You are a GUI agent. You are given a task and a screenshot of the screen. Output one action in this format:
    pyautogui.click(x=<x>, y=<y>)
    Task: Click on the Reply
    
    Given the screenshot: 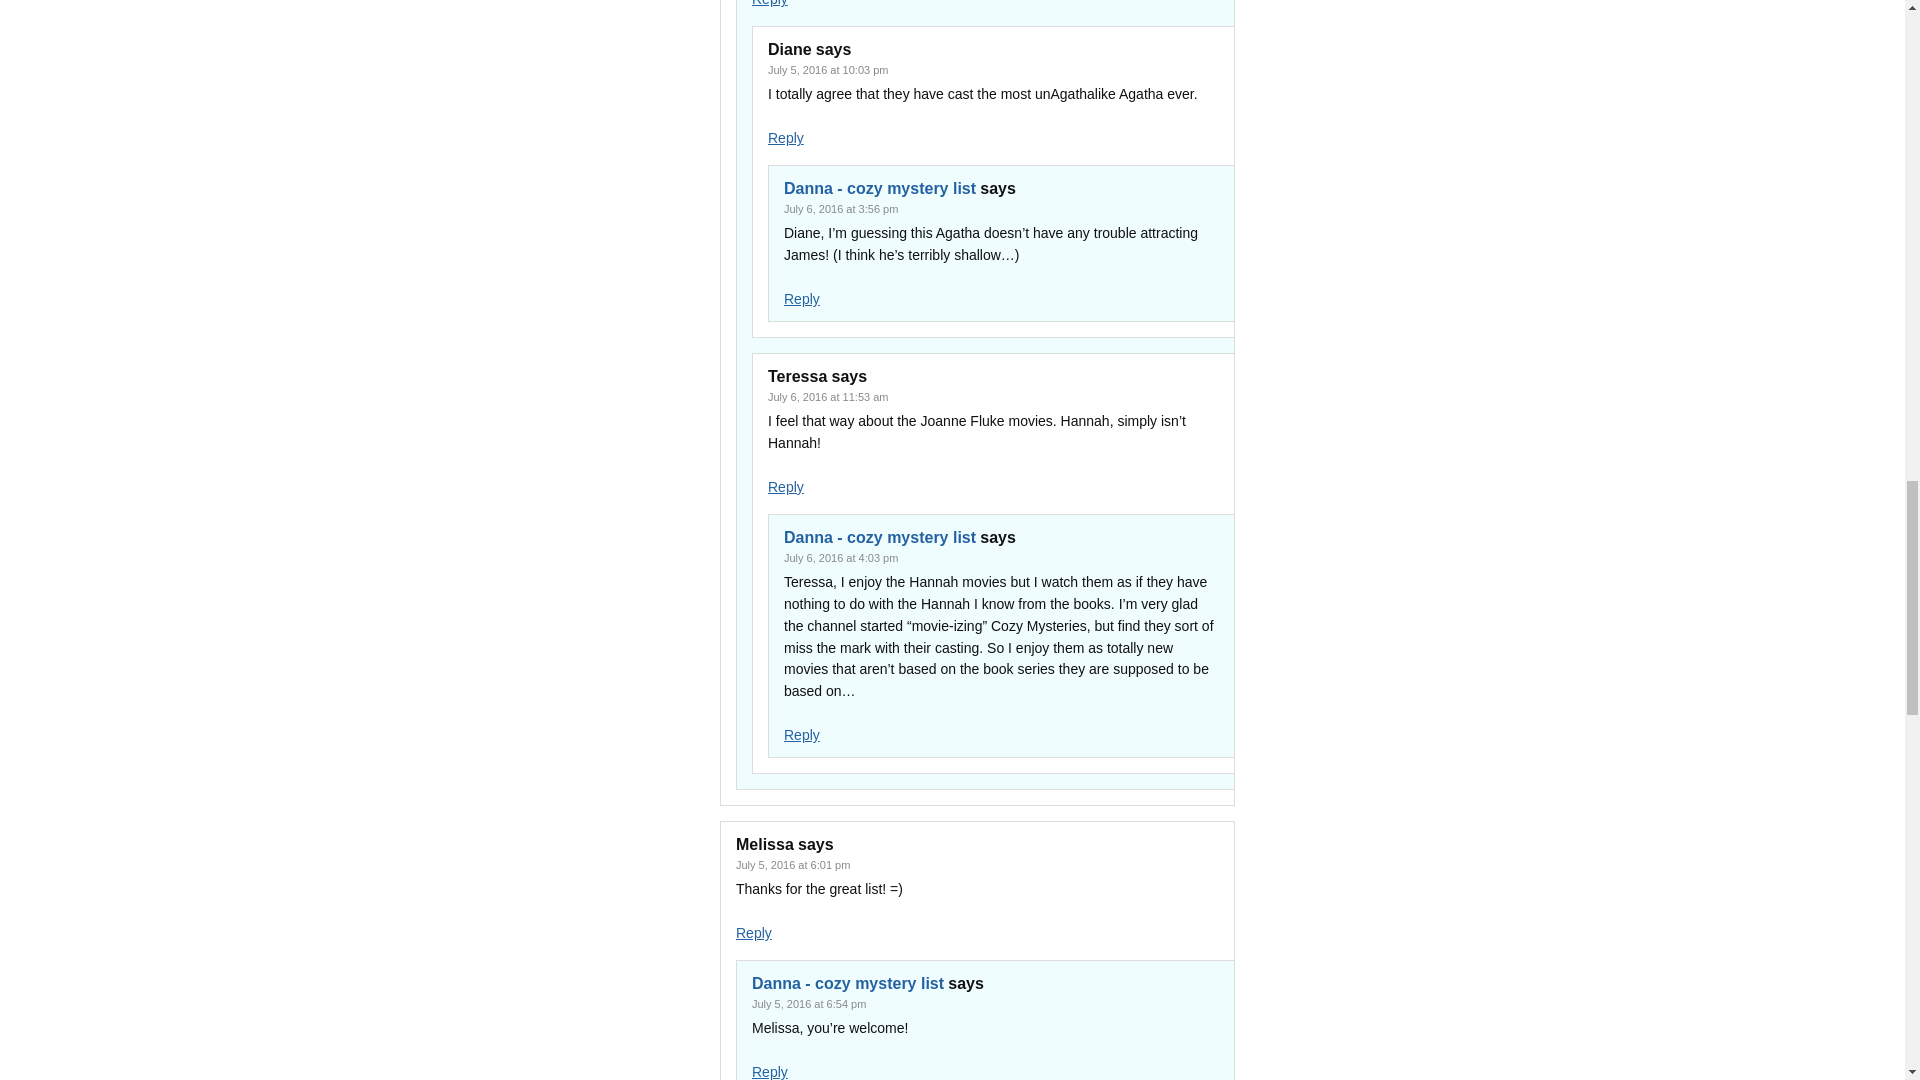 What is the action you would take?
    pyautogui.click(x=770, y=3)
    